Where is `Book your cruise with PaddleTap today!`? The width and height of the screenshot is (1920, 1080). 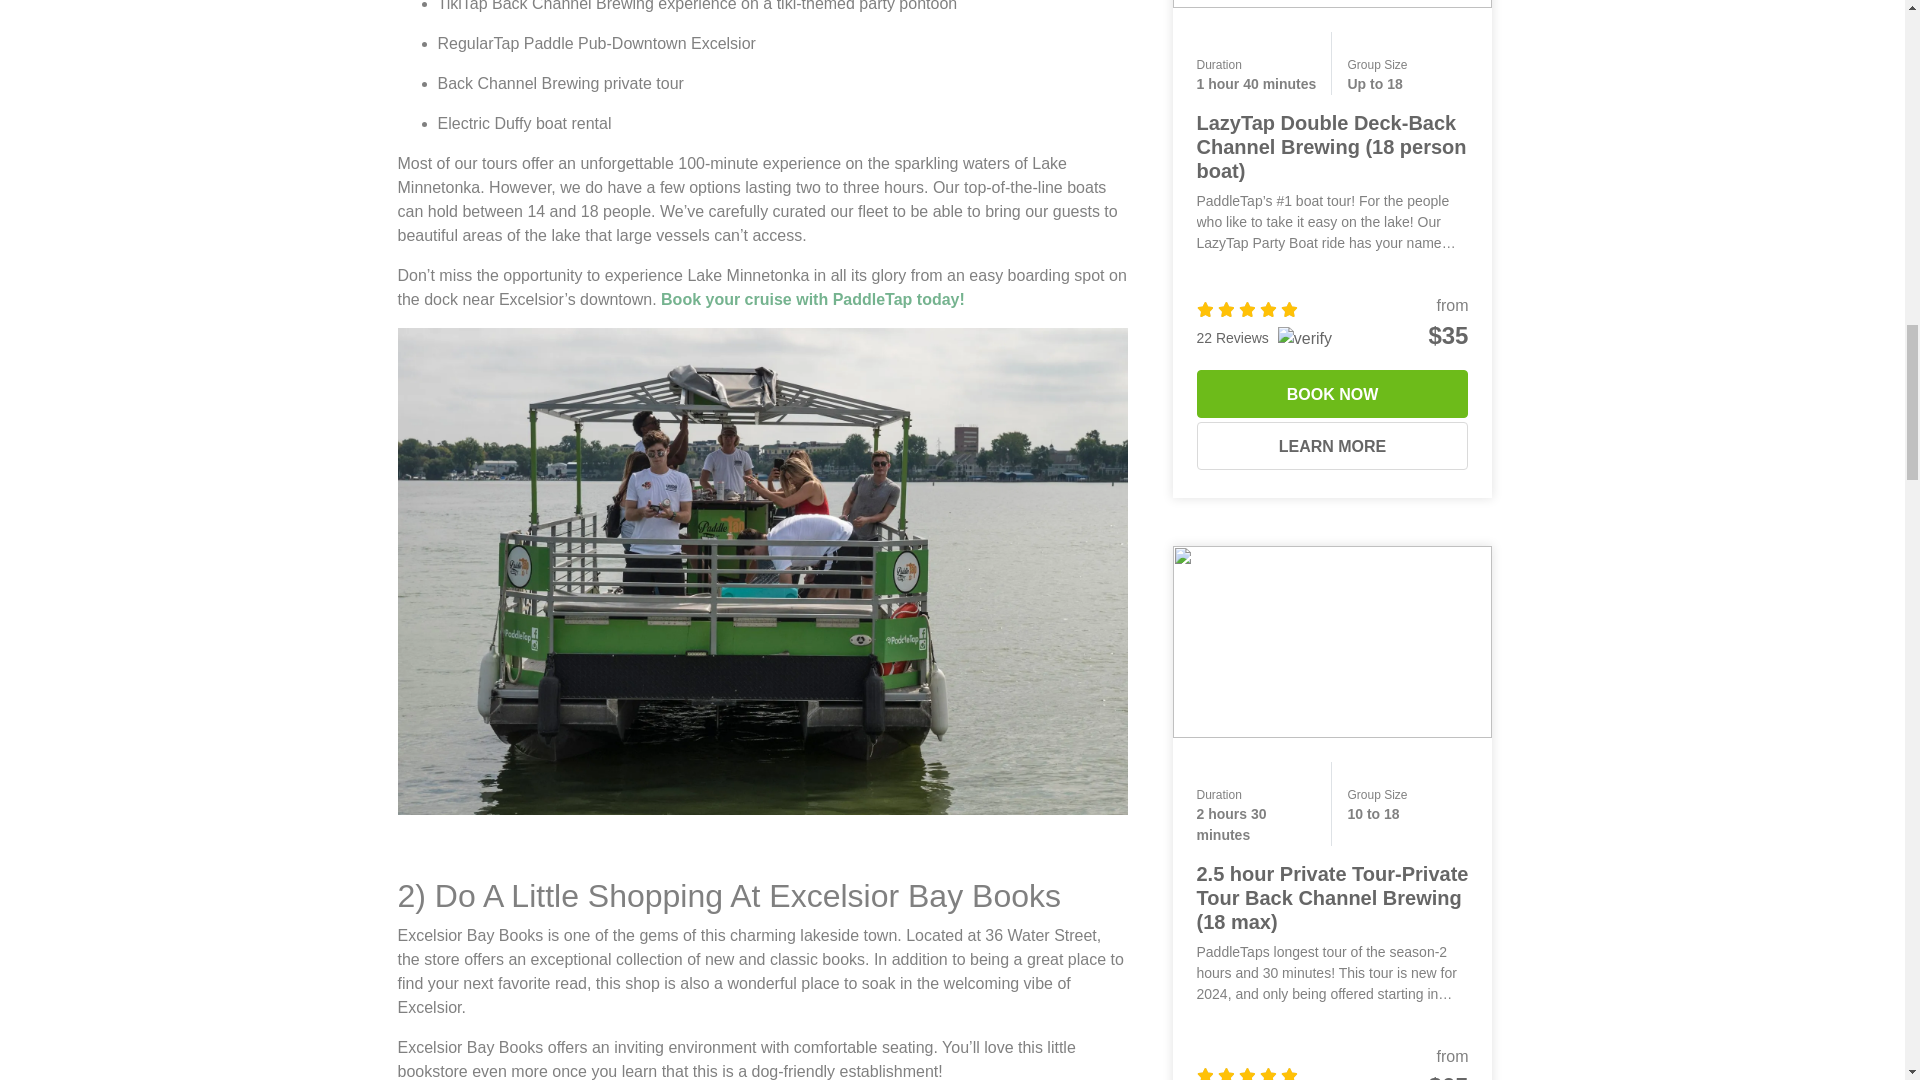 Book your cruise with PaddleTap today! is located at coordinates (812, 298).